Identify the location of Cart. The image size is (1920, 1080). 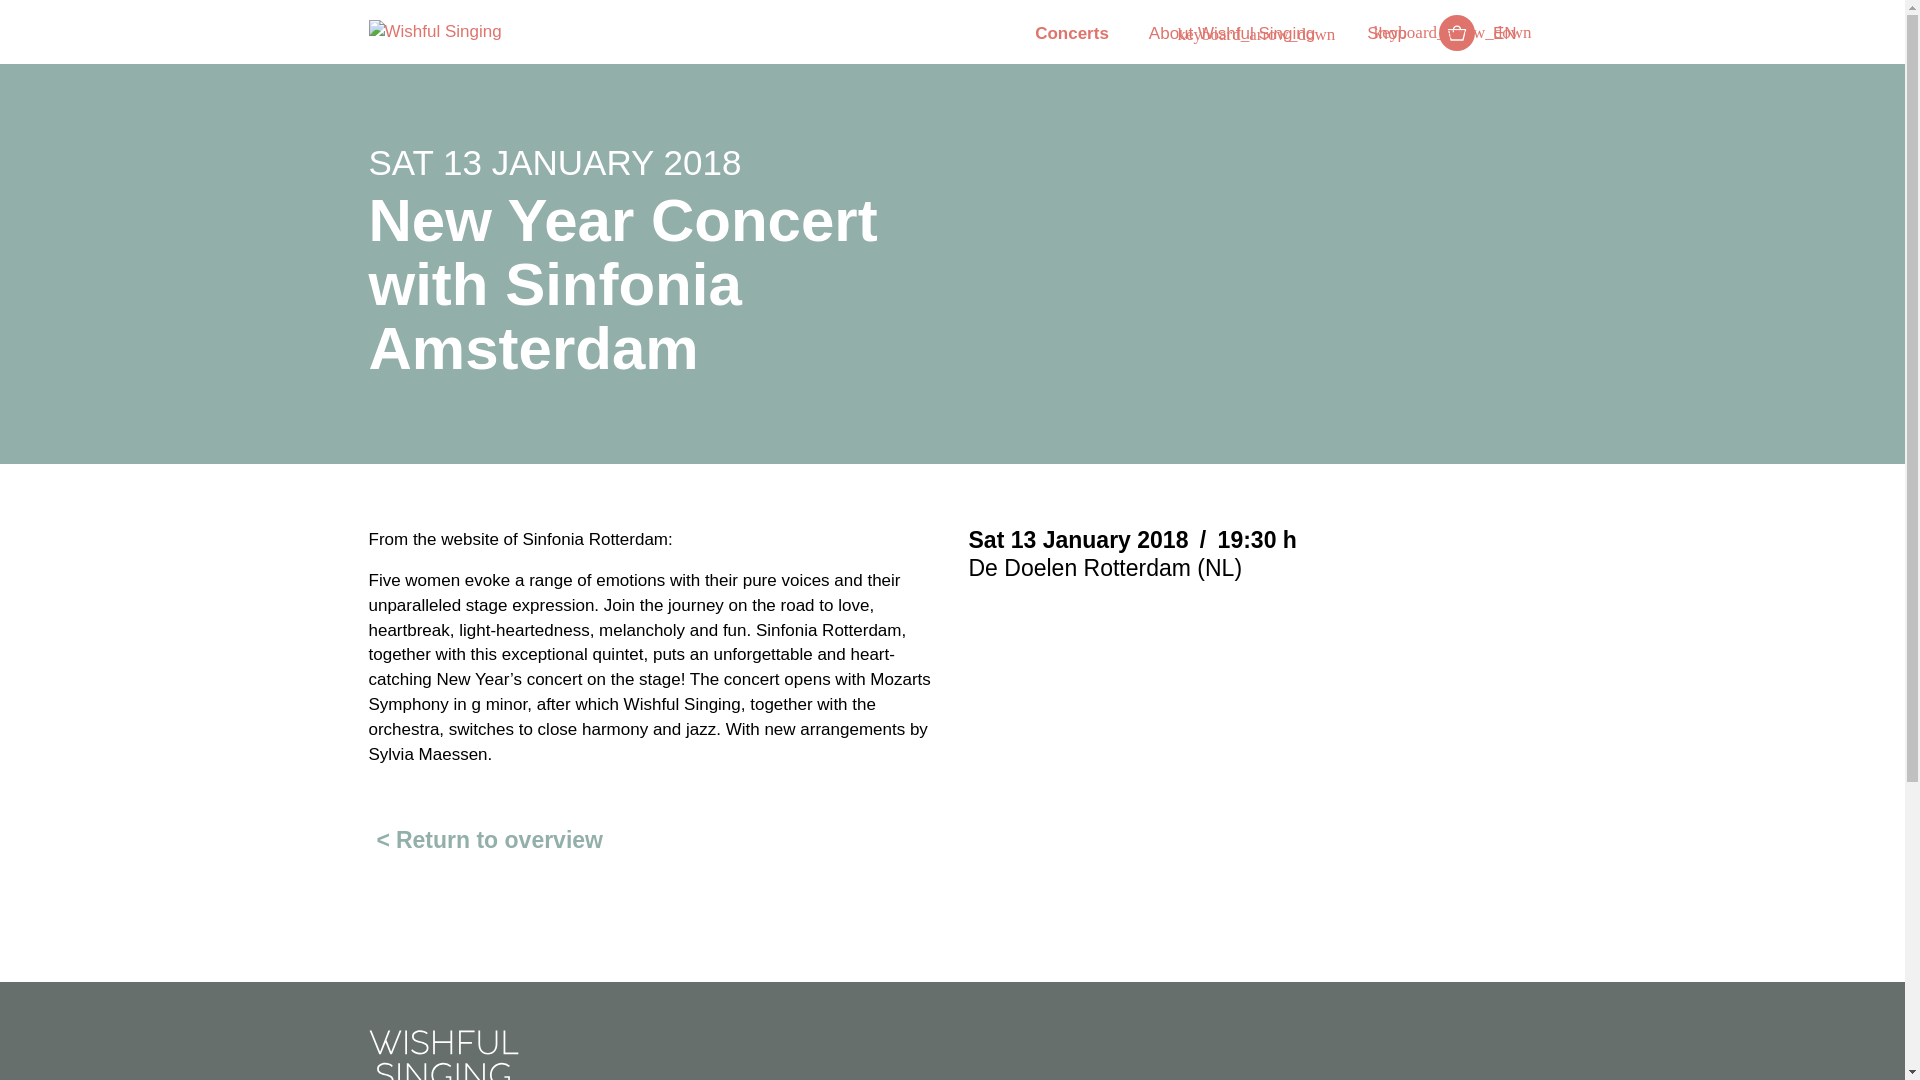
(1456, 34).